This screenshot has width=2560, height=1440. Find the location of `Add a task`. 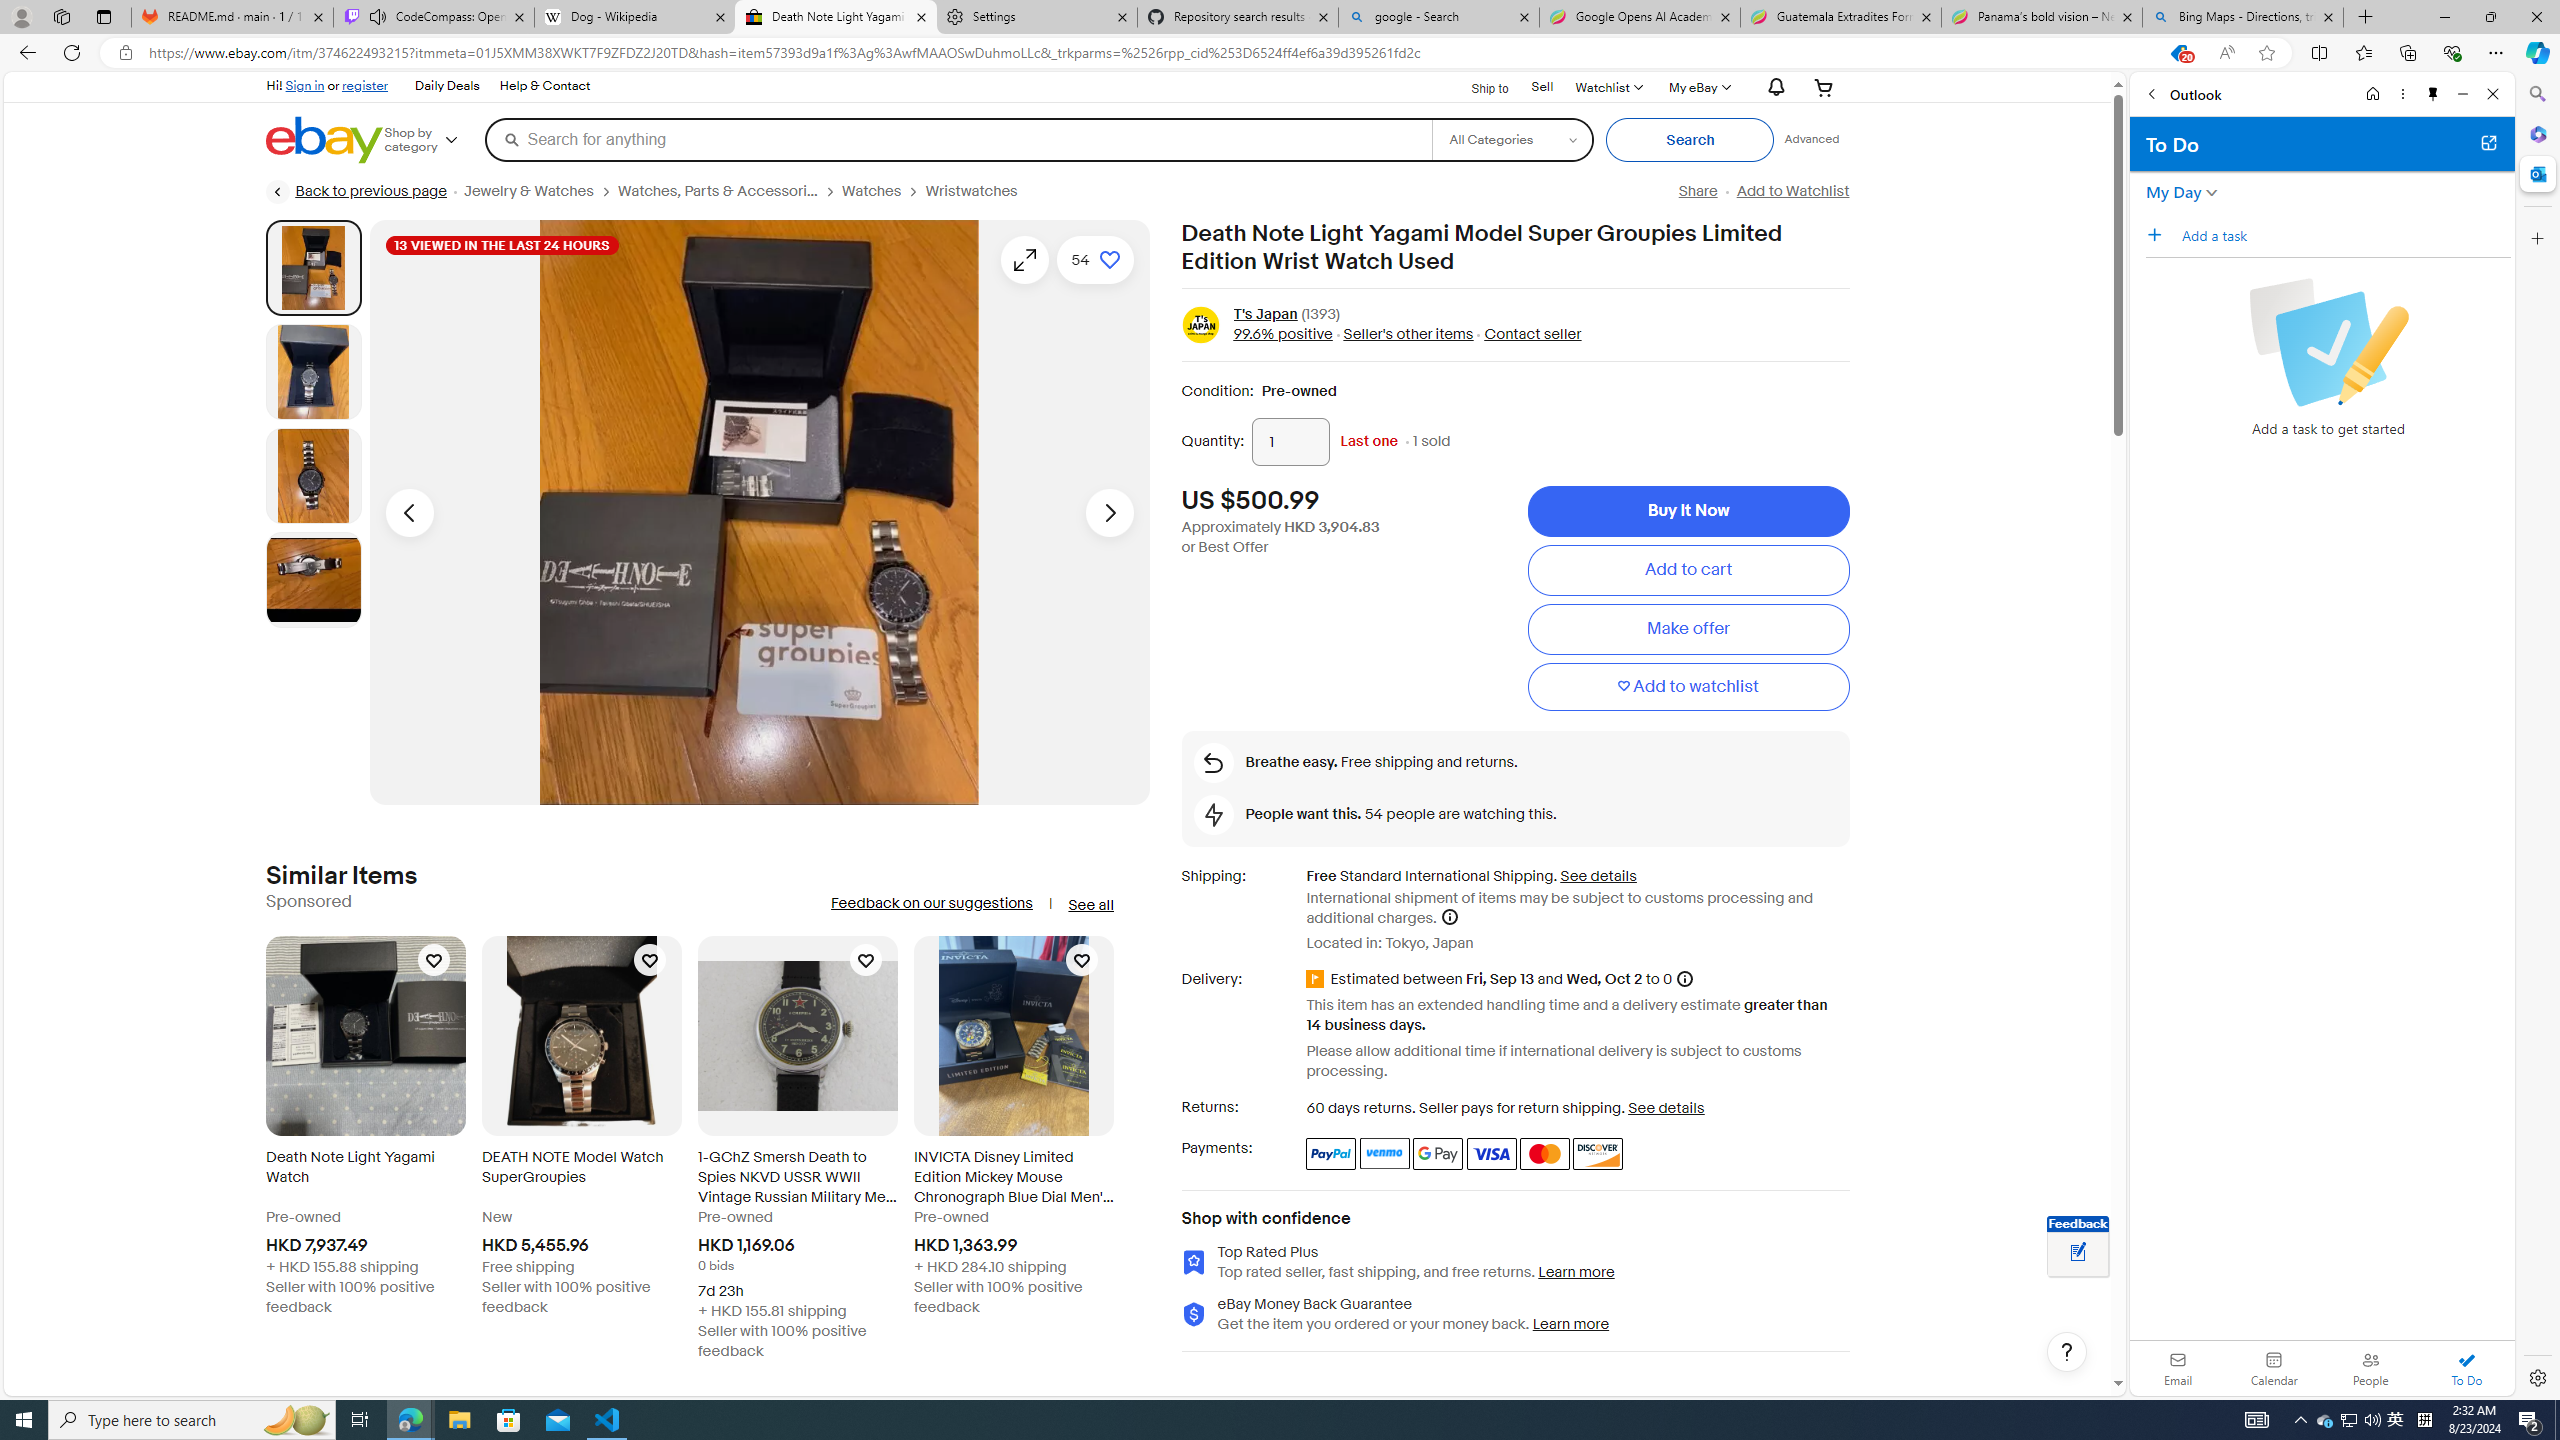

Add a task is located at coordinates (2346, 235).